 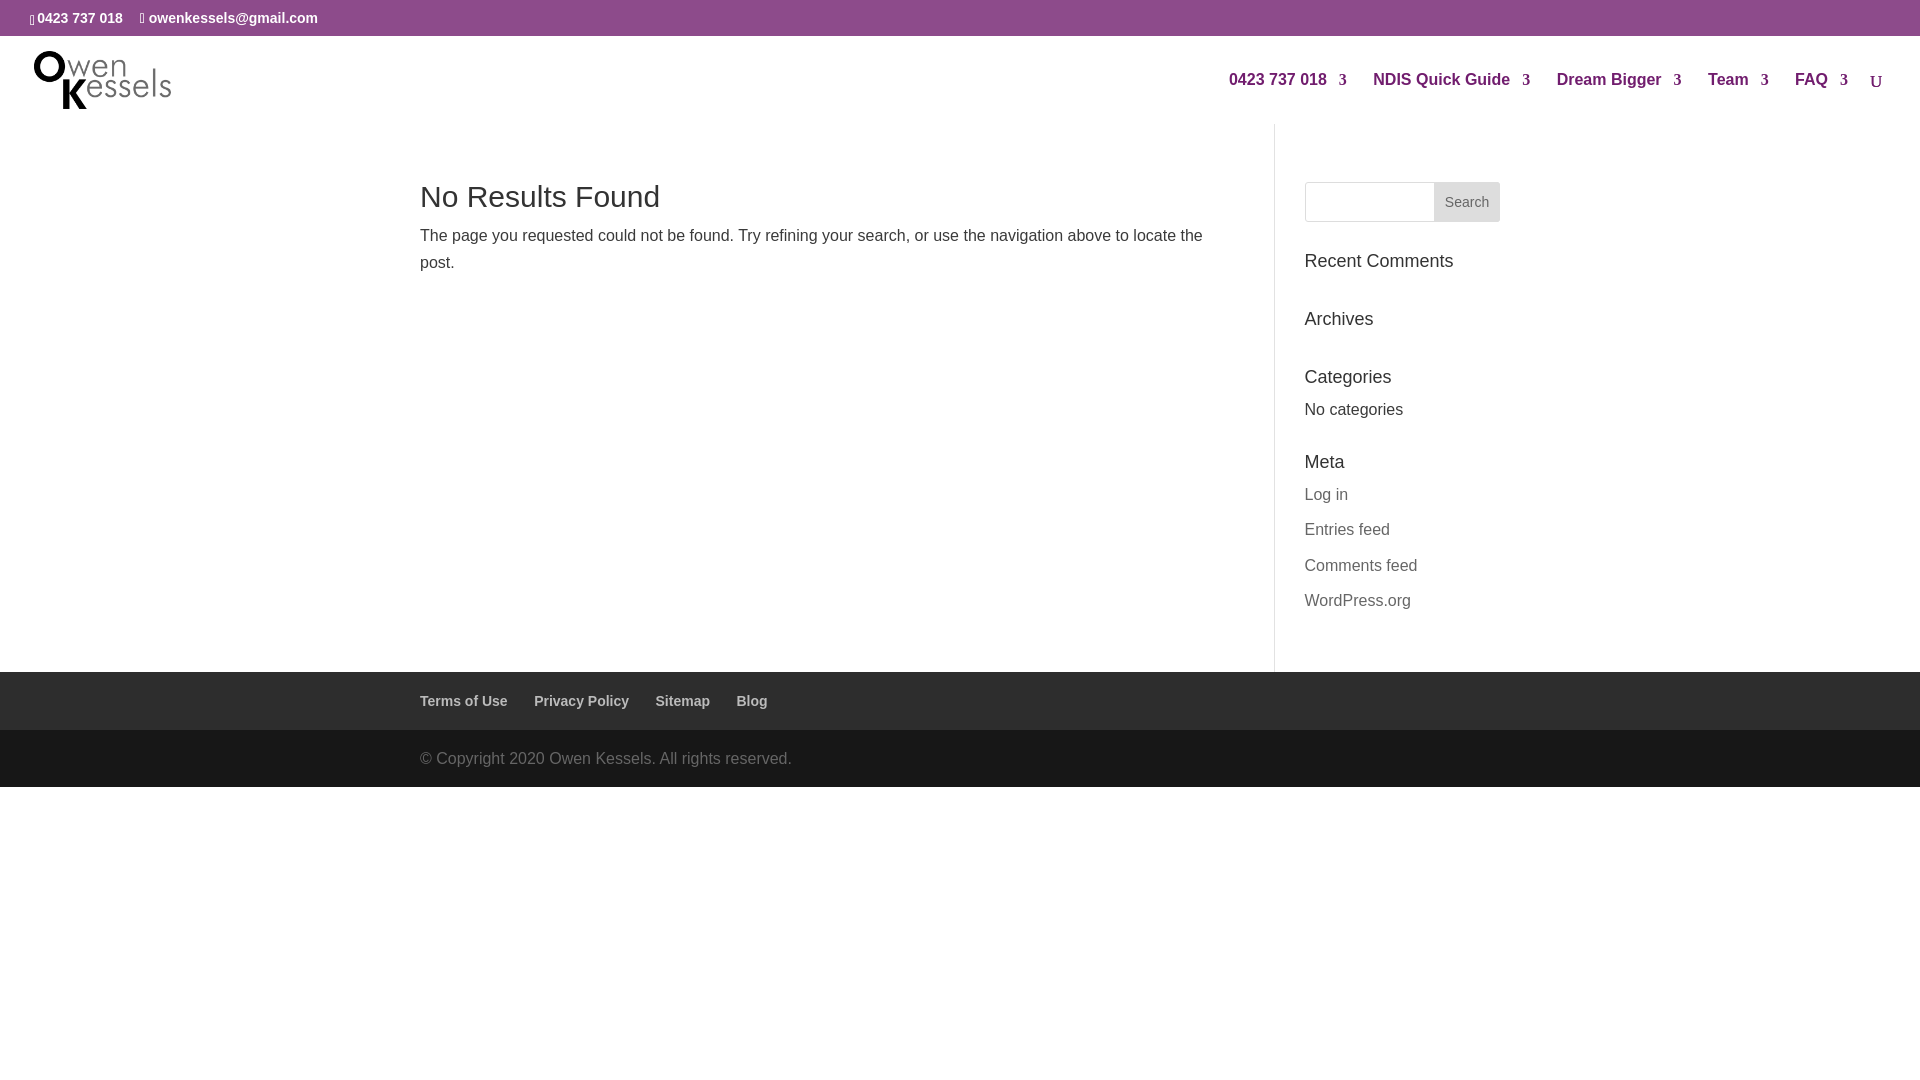 I want to click on Search, so click(x=1466, y=202).